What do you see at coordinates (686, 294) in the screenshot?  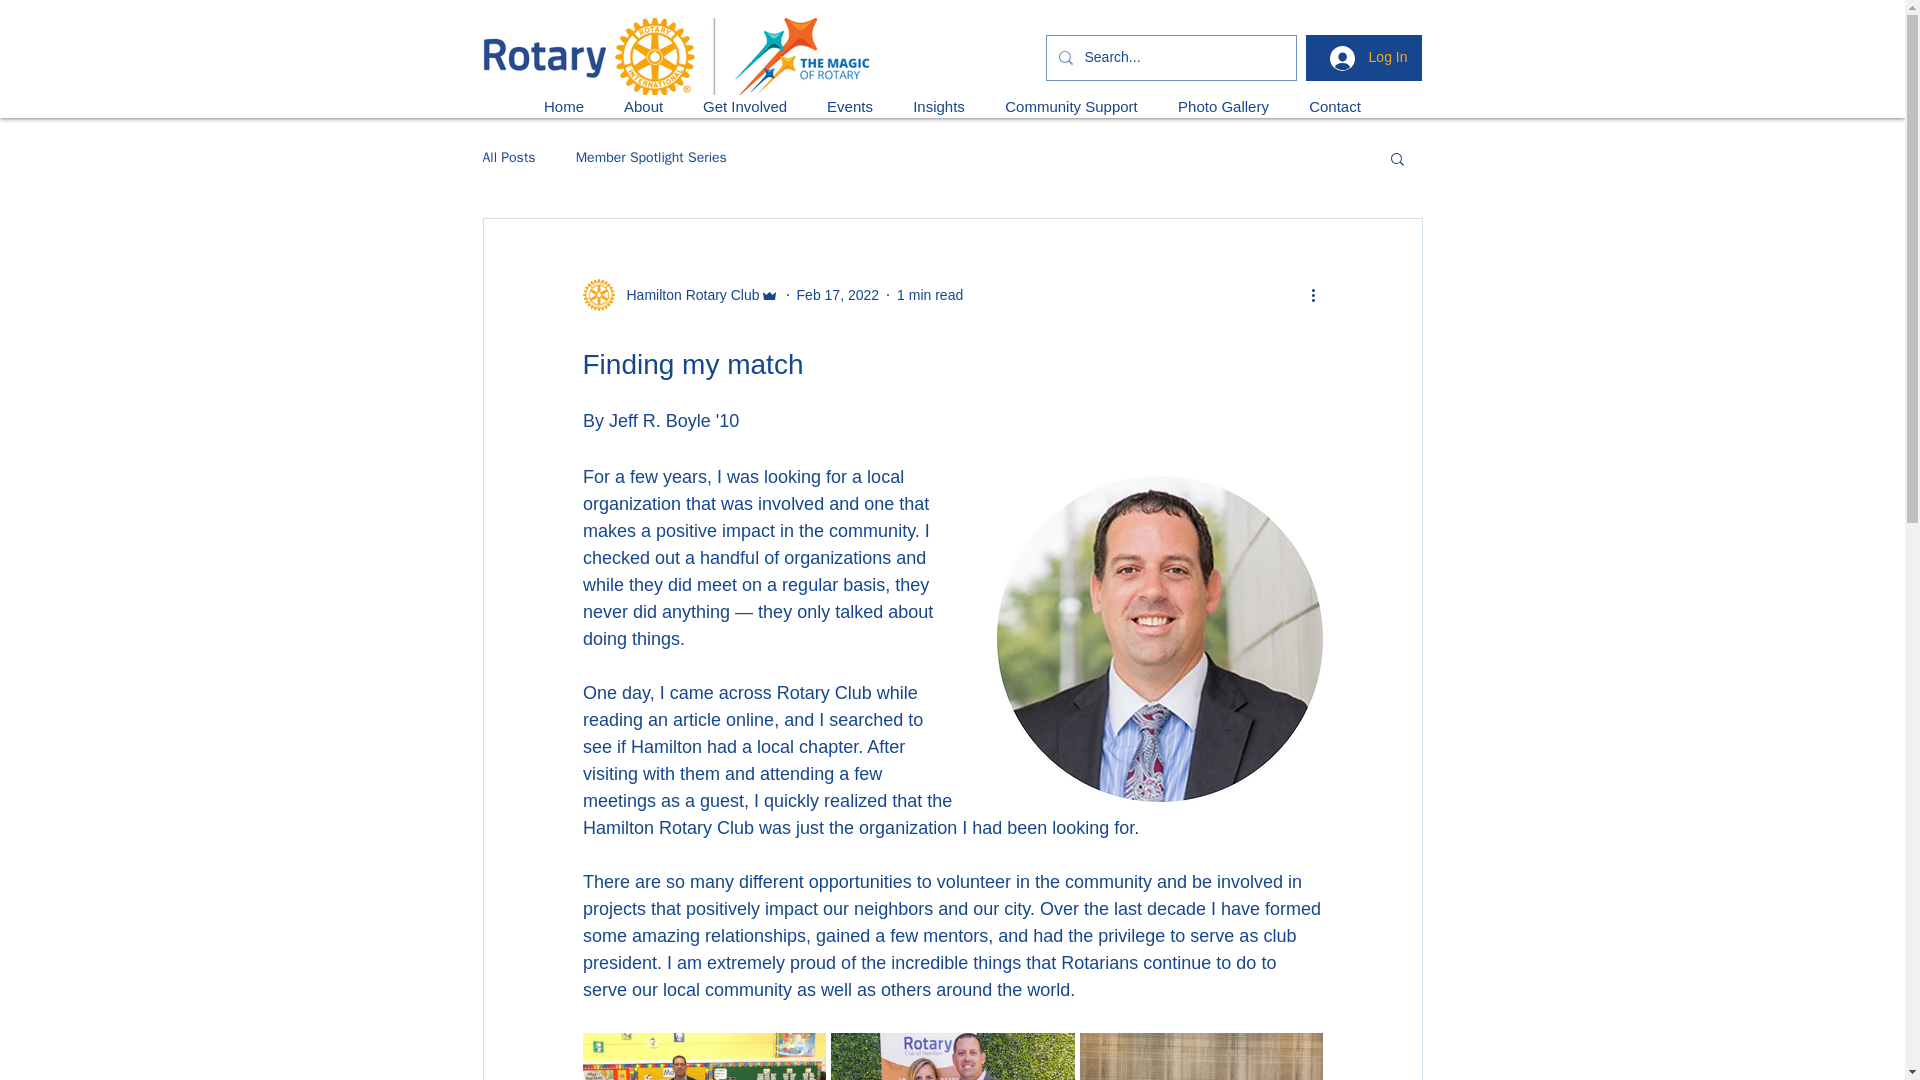 I see `Hamilton Rotary Club` at bounding box center [686, 294].